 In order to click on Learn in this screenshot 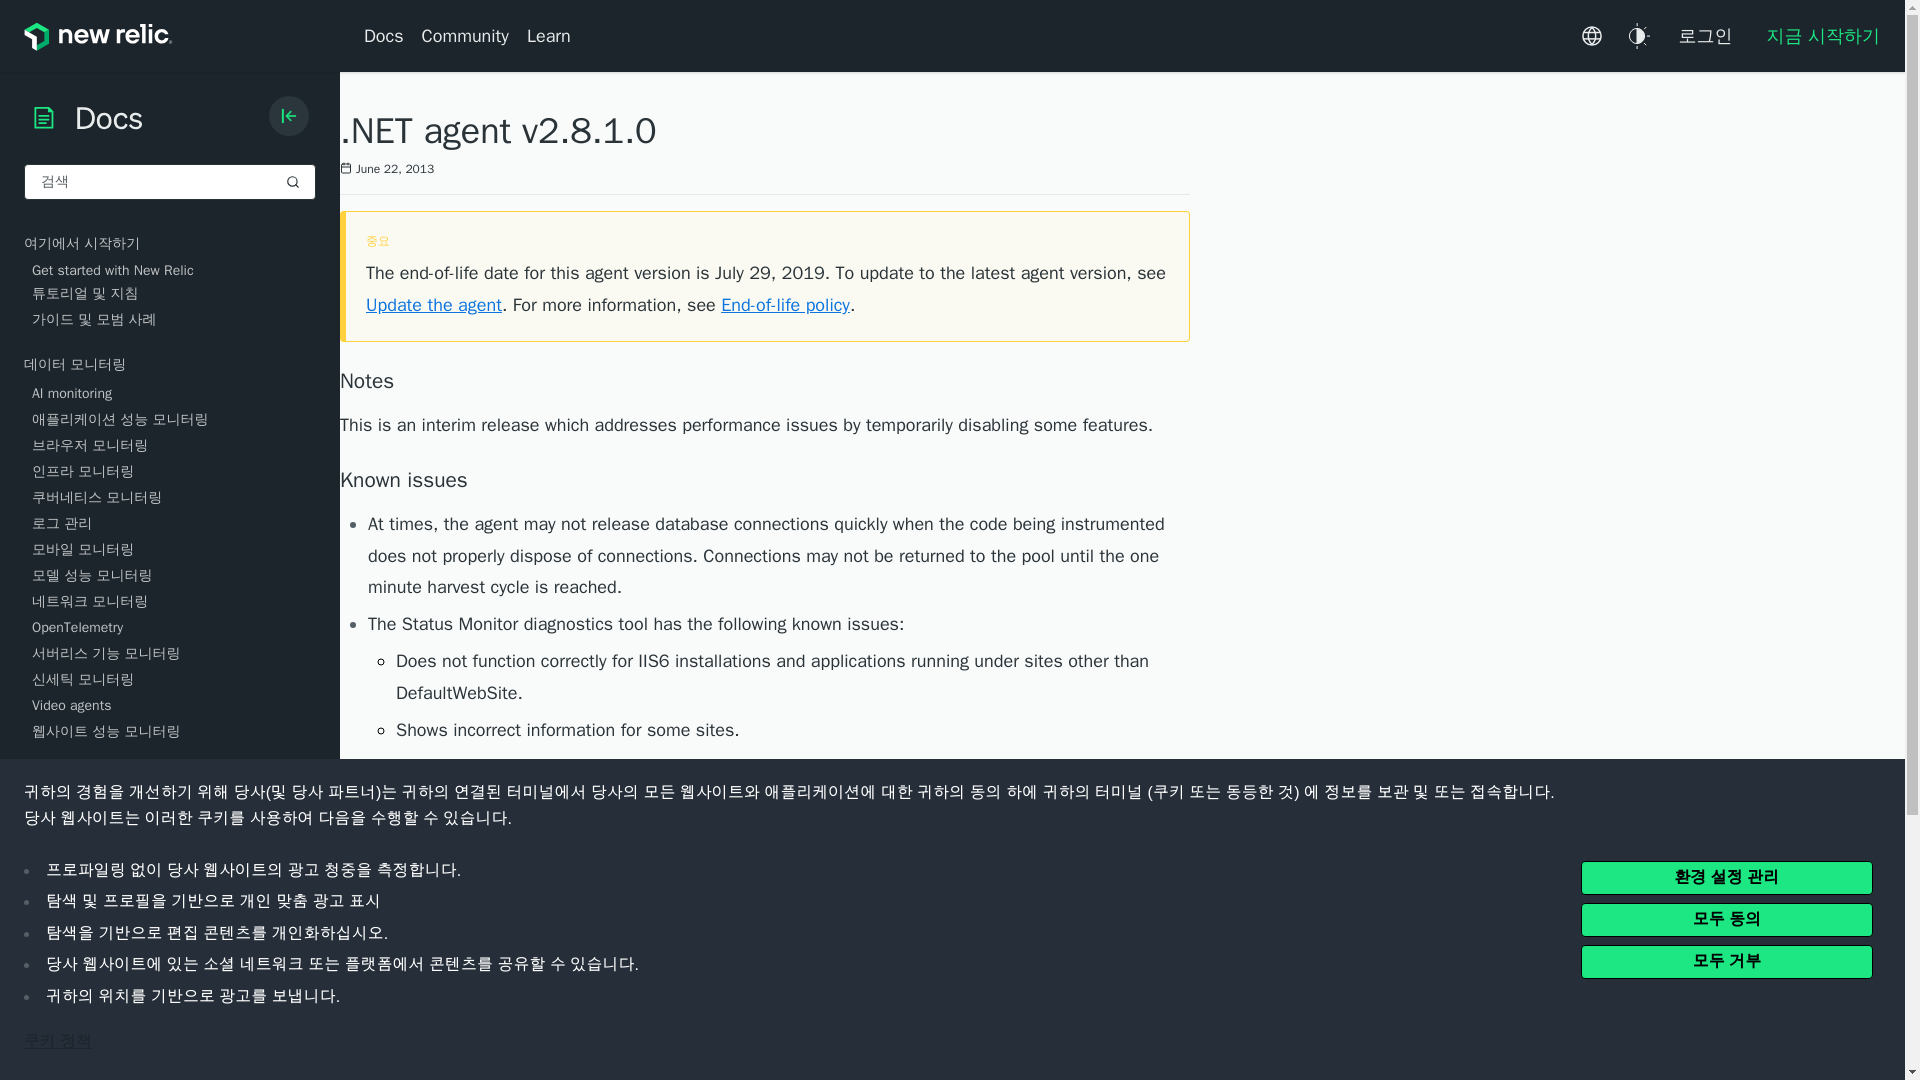, I will do `click(548, 36)`.